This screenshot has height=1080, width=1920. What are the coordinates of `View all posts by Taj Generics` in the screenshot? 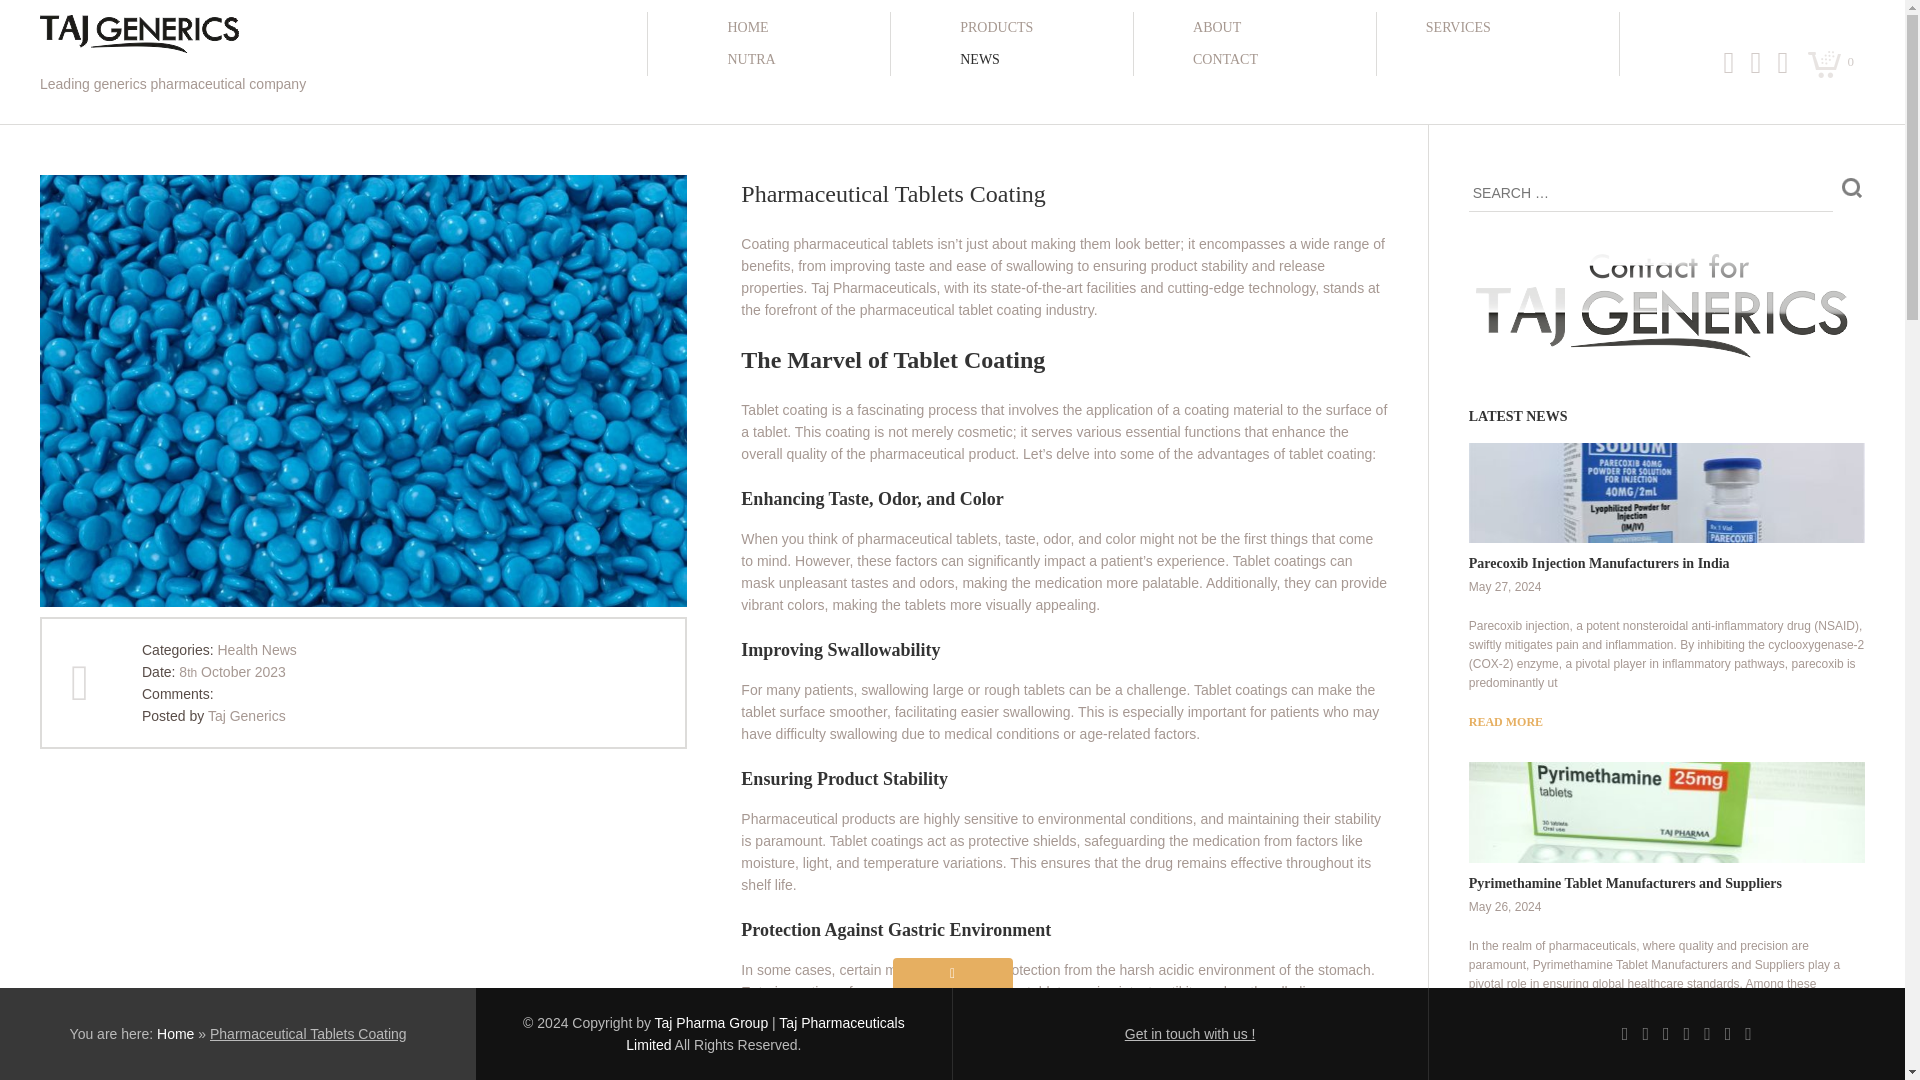 It's located at (246, 716).